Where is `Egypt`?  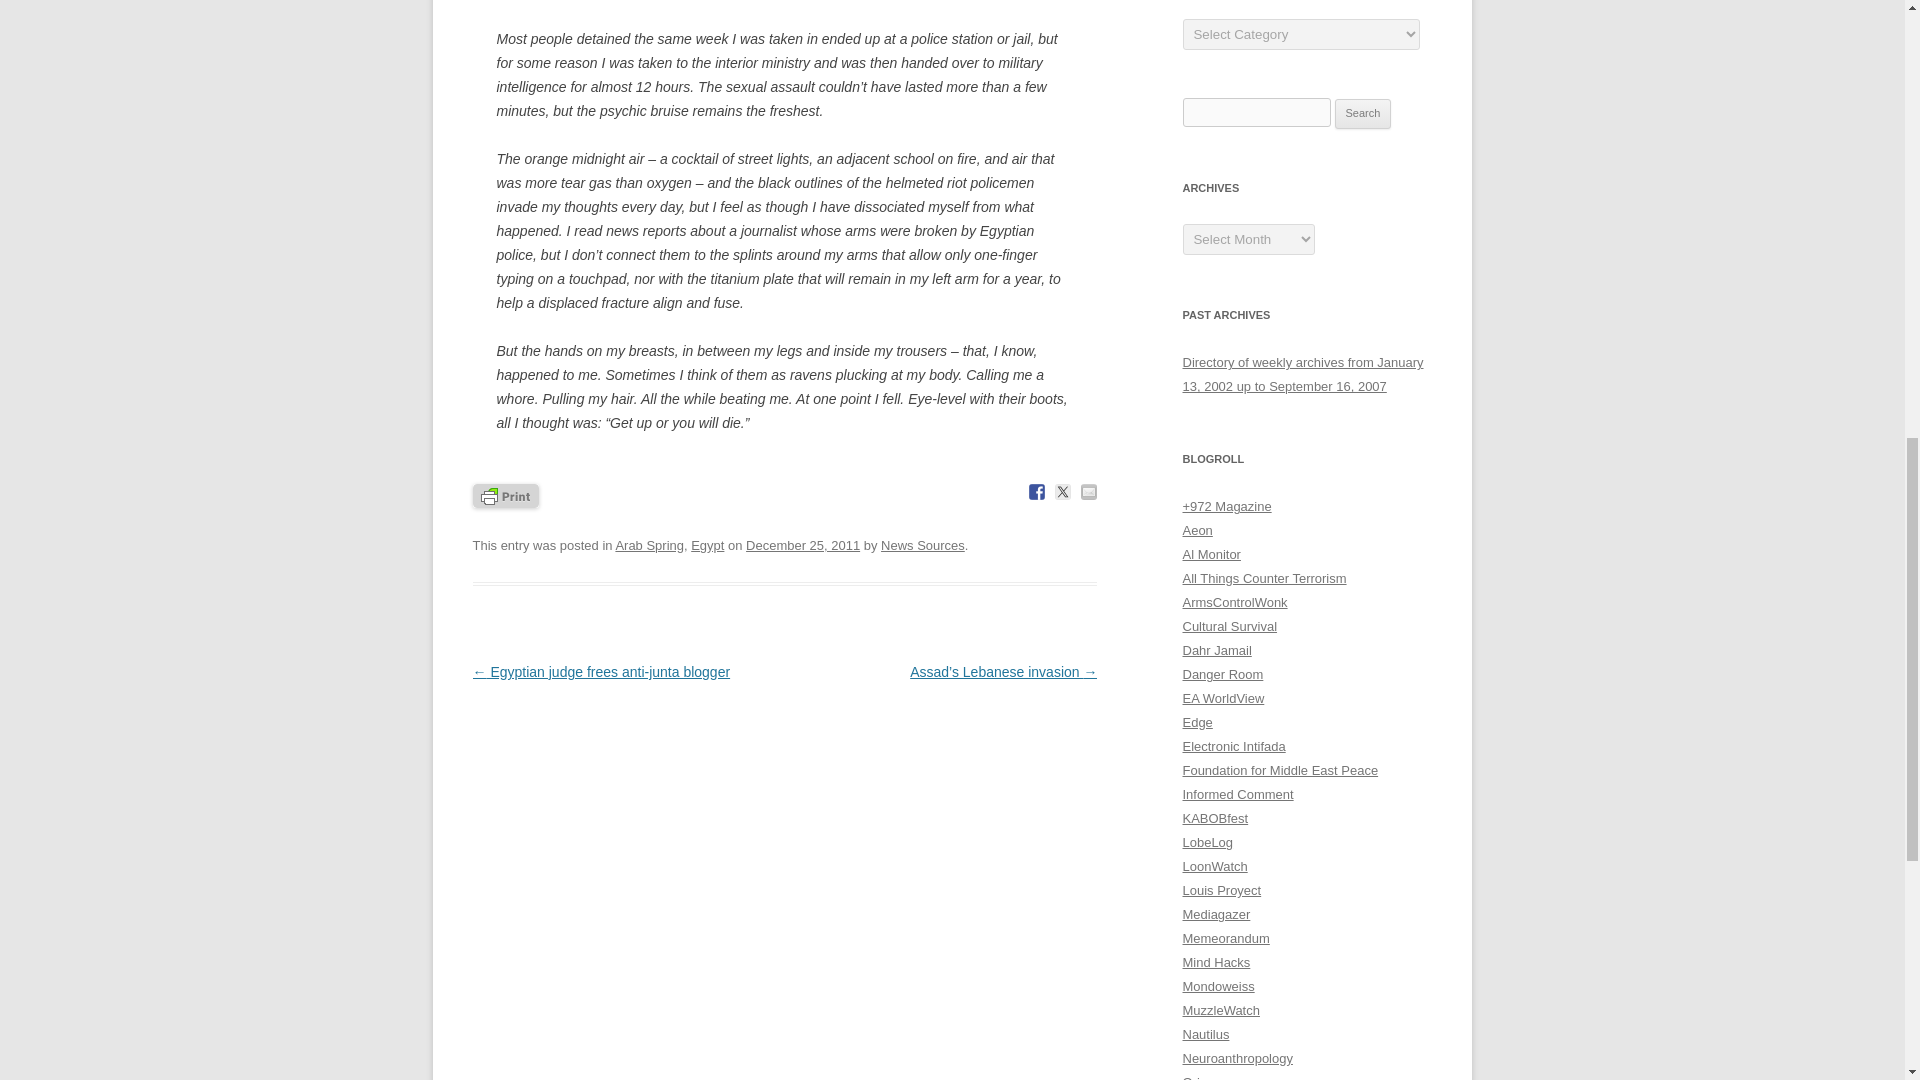
Egypt is located at coordinates (707, 544).